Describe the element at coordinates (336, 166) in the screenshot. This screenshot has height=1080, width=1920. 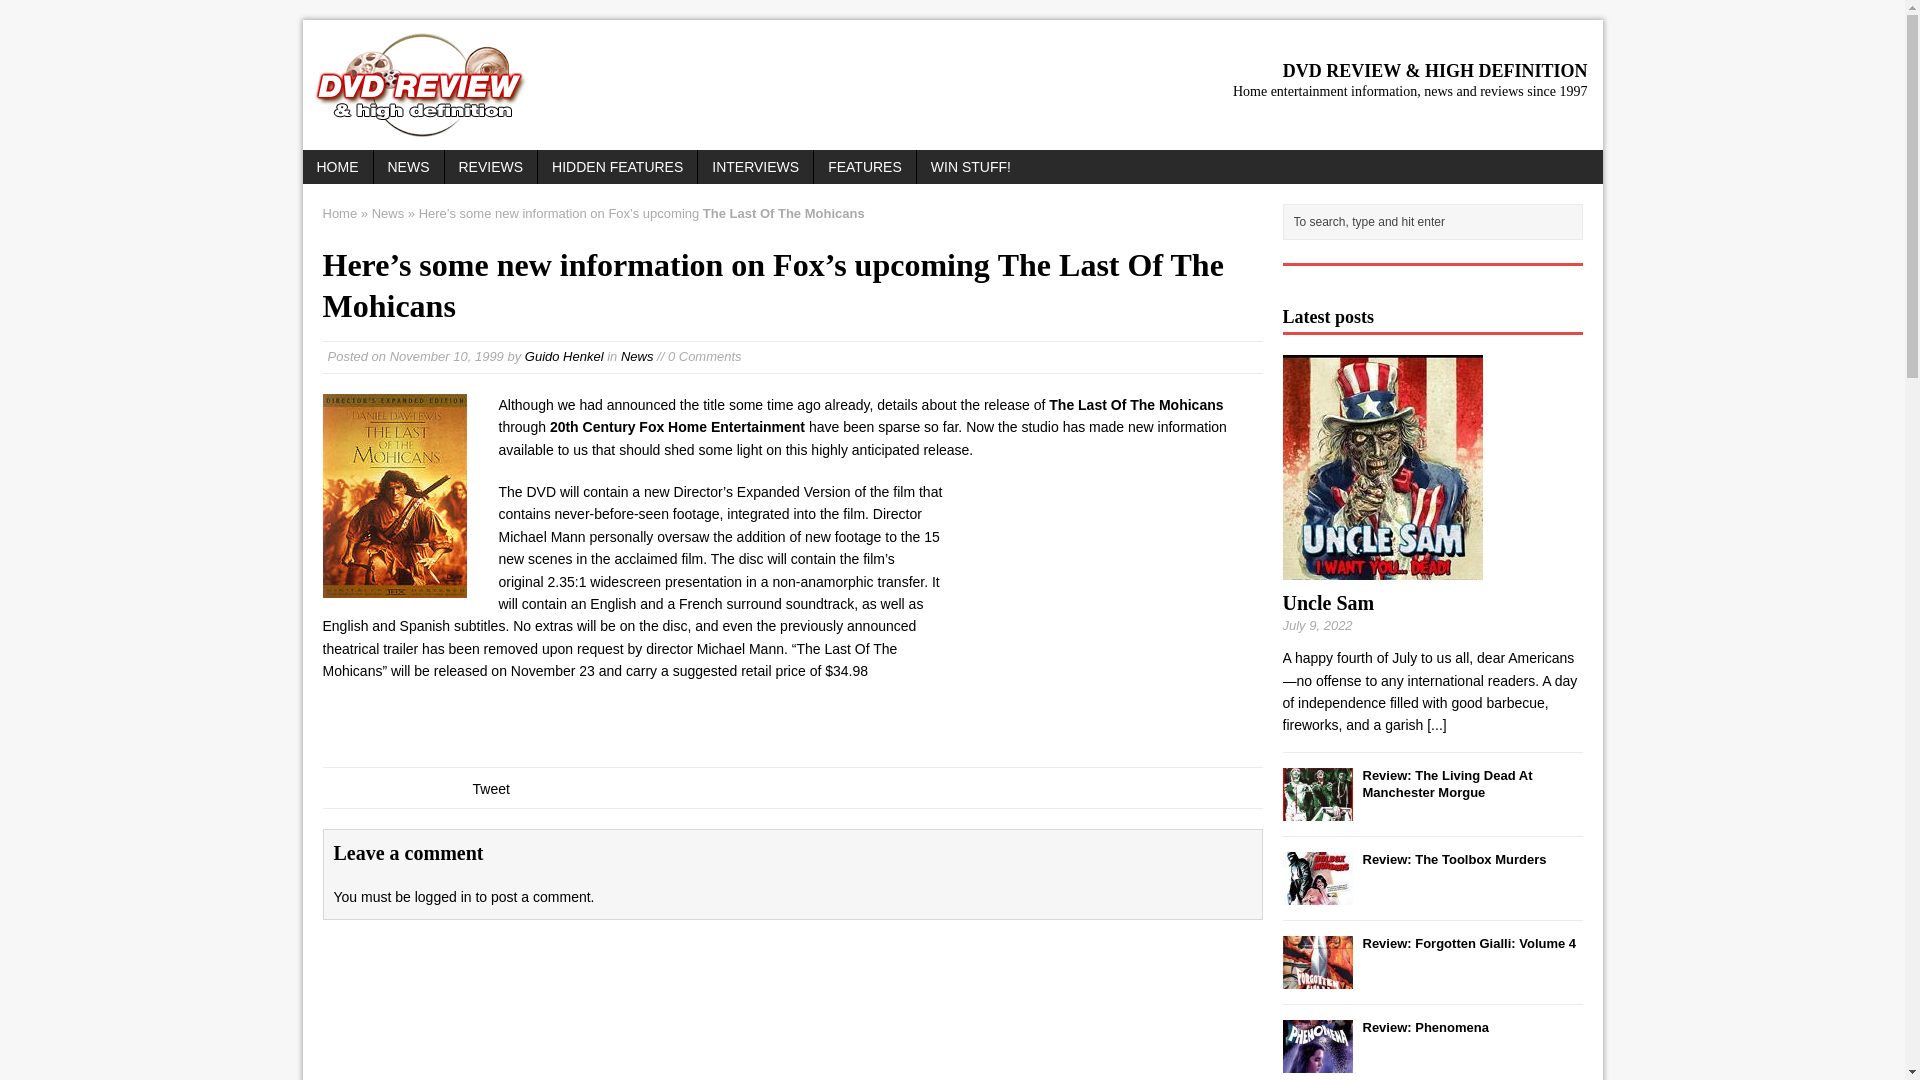
I see `HOME` at that location.